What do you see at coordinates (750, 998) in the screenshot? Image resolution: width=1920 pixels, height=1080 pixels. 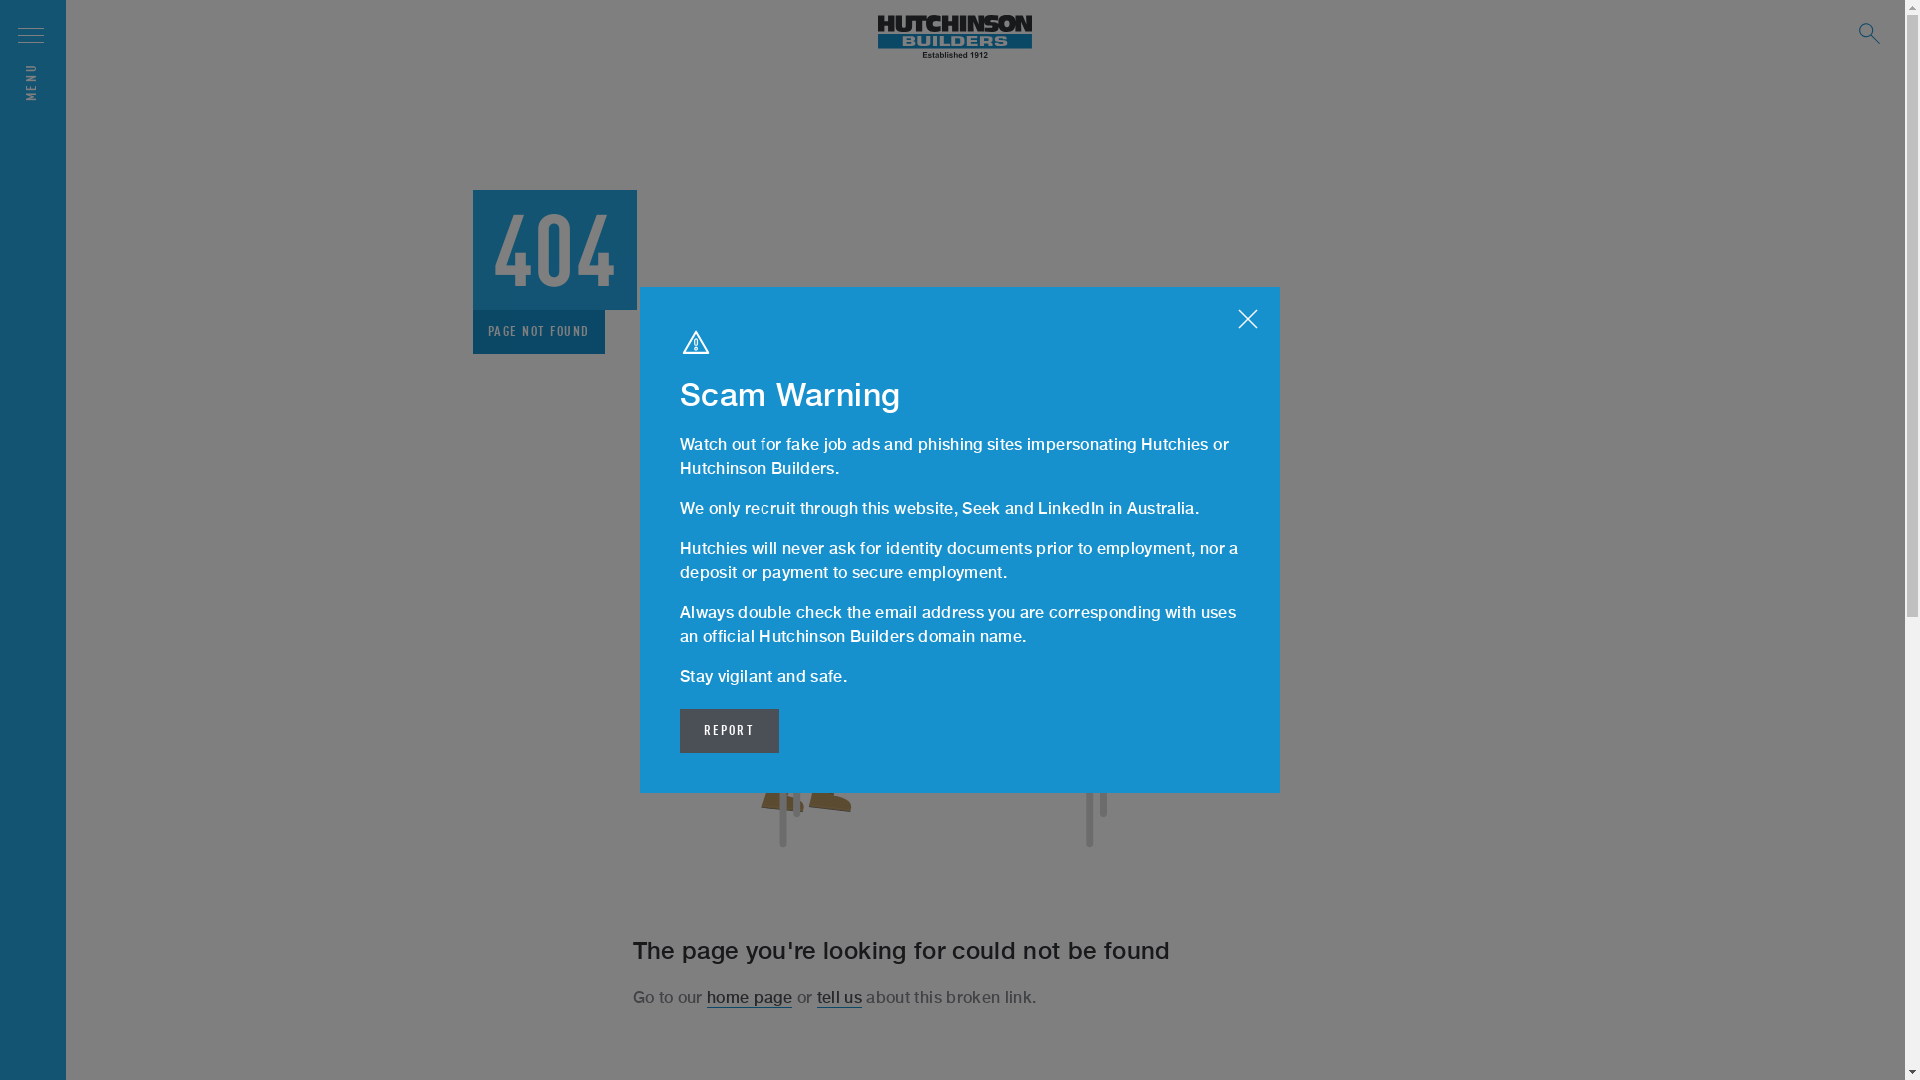 I see `home page` at bounding box center [750, 998].